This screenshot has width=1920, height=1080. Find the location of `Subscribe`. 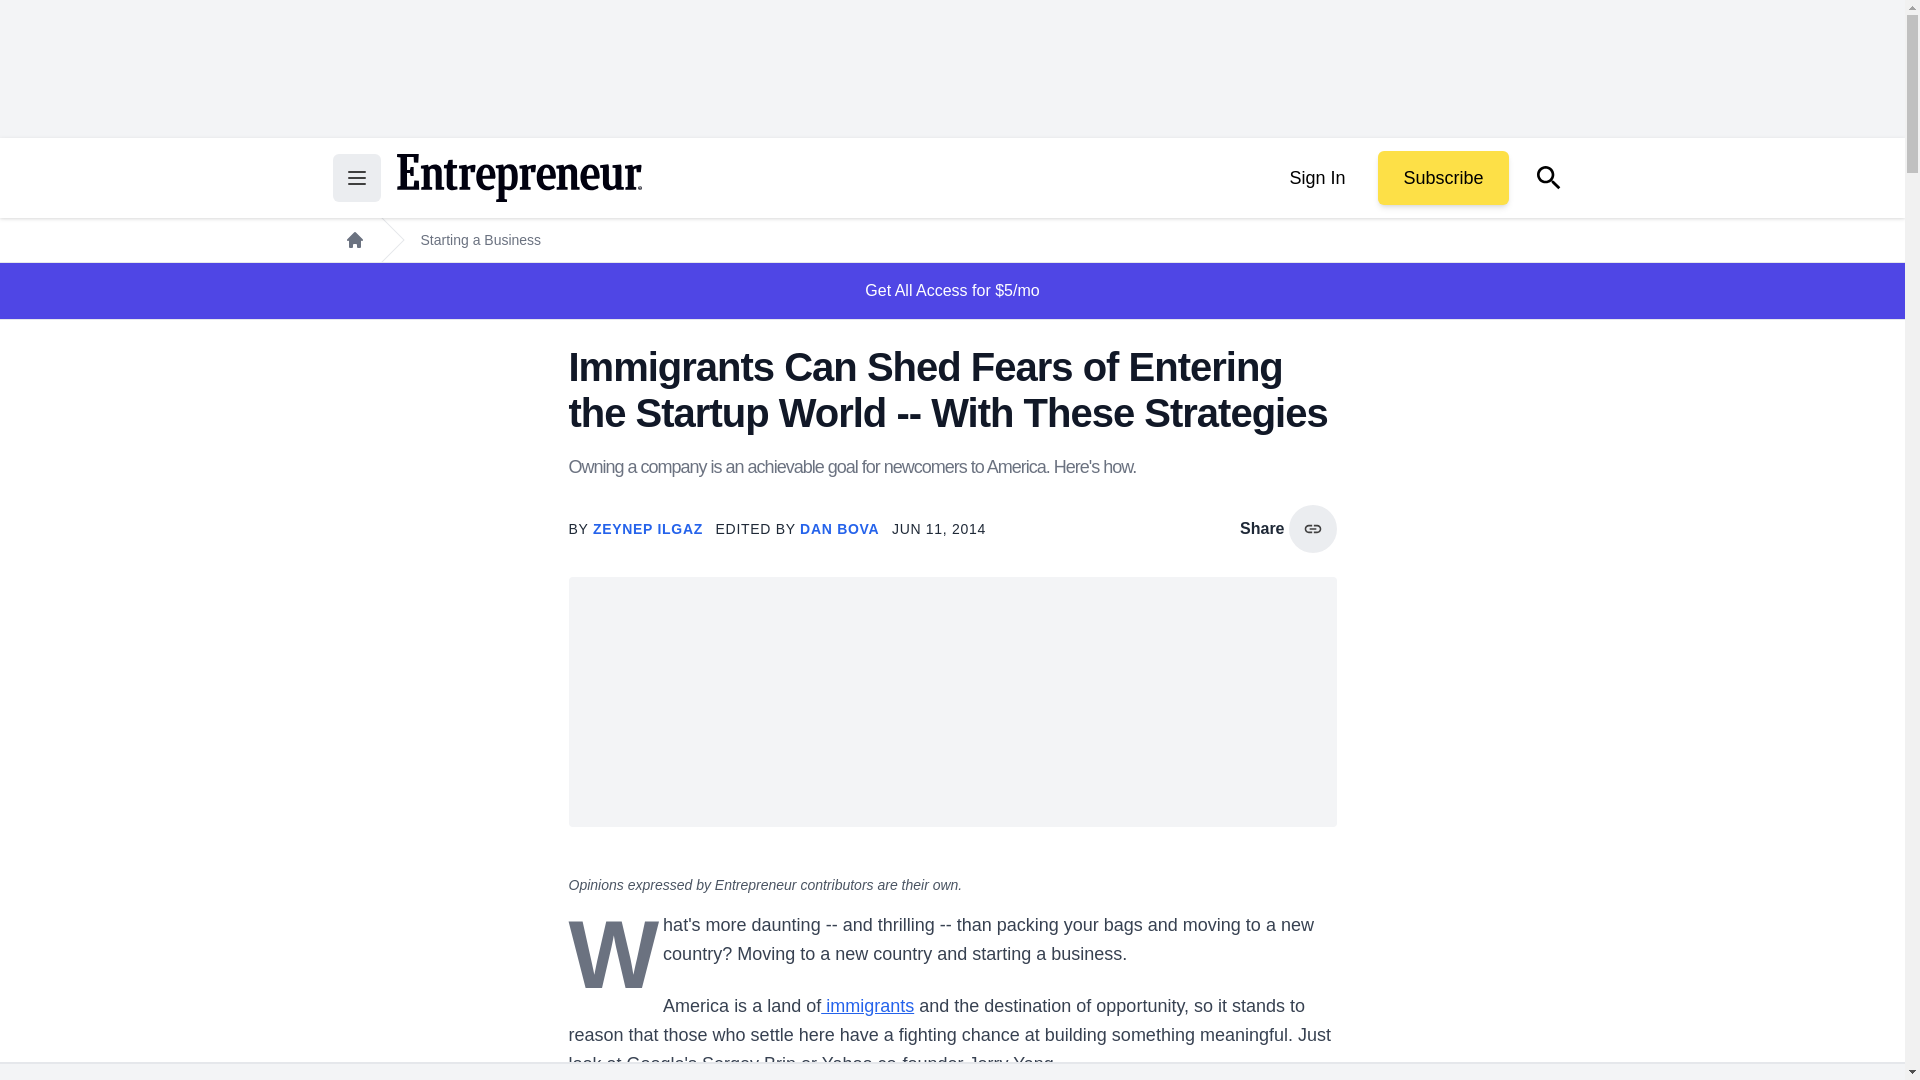

Subscribe is located at coordinates (1442, 178).